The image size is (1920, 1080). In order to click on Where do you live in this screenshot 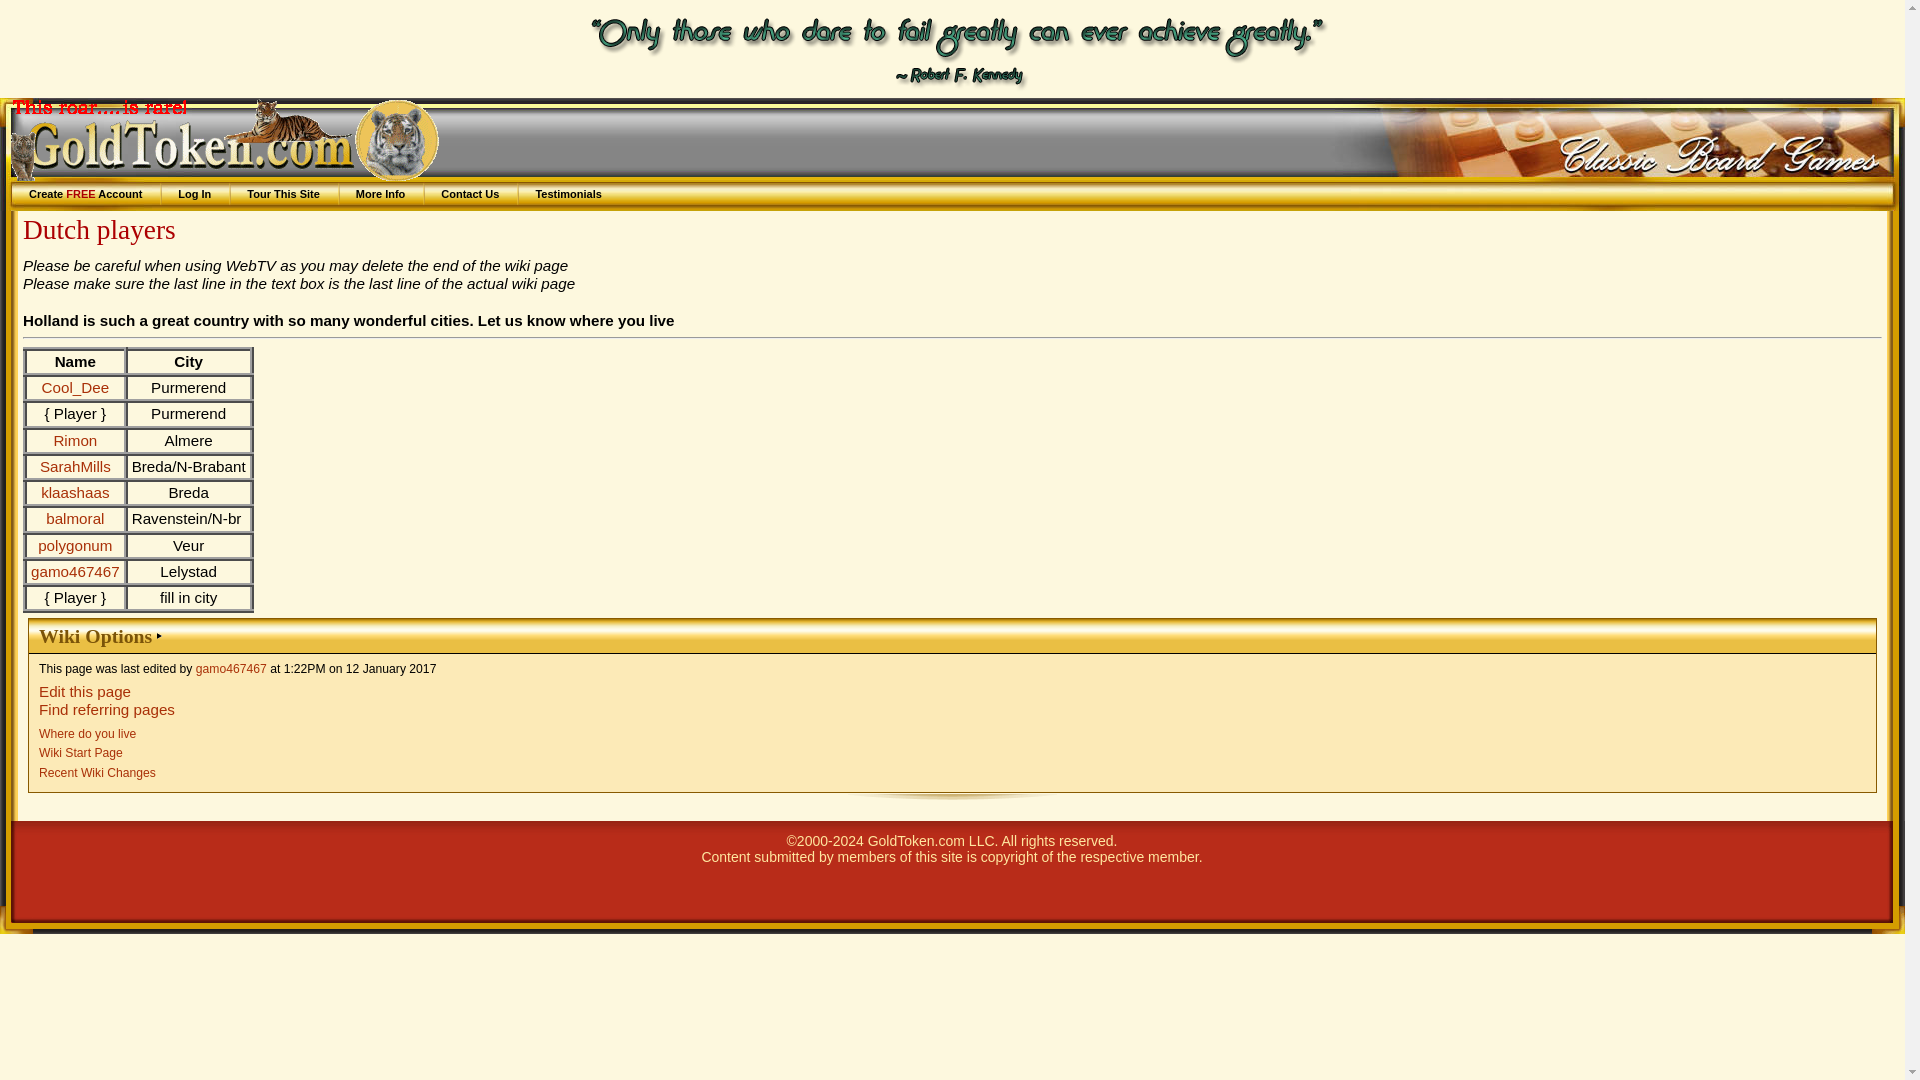, I will do `click(87, 733)`.